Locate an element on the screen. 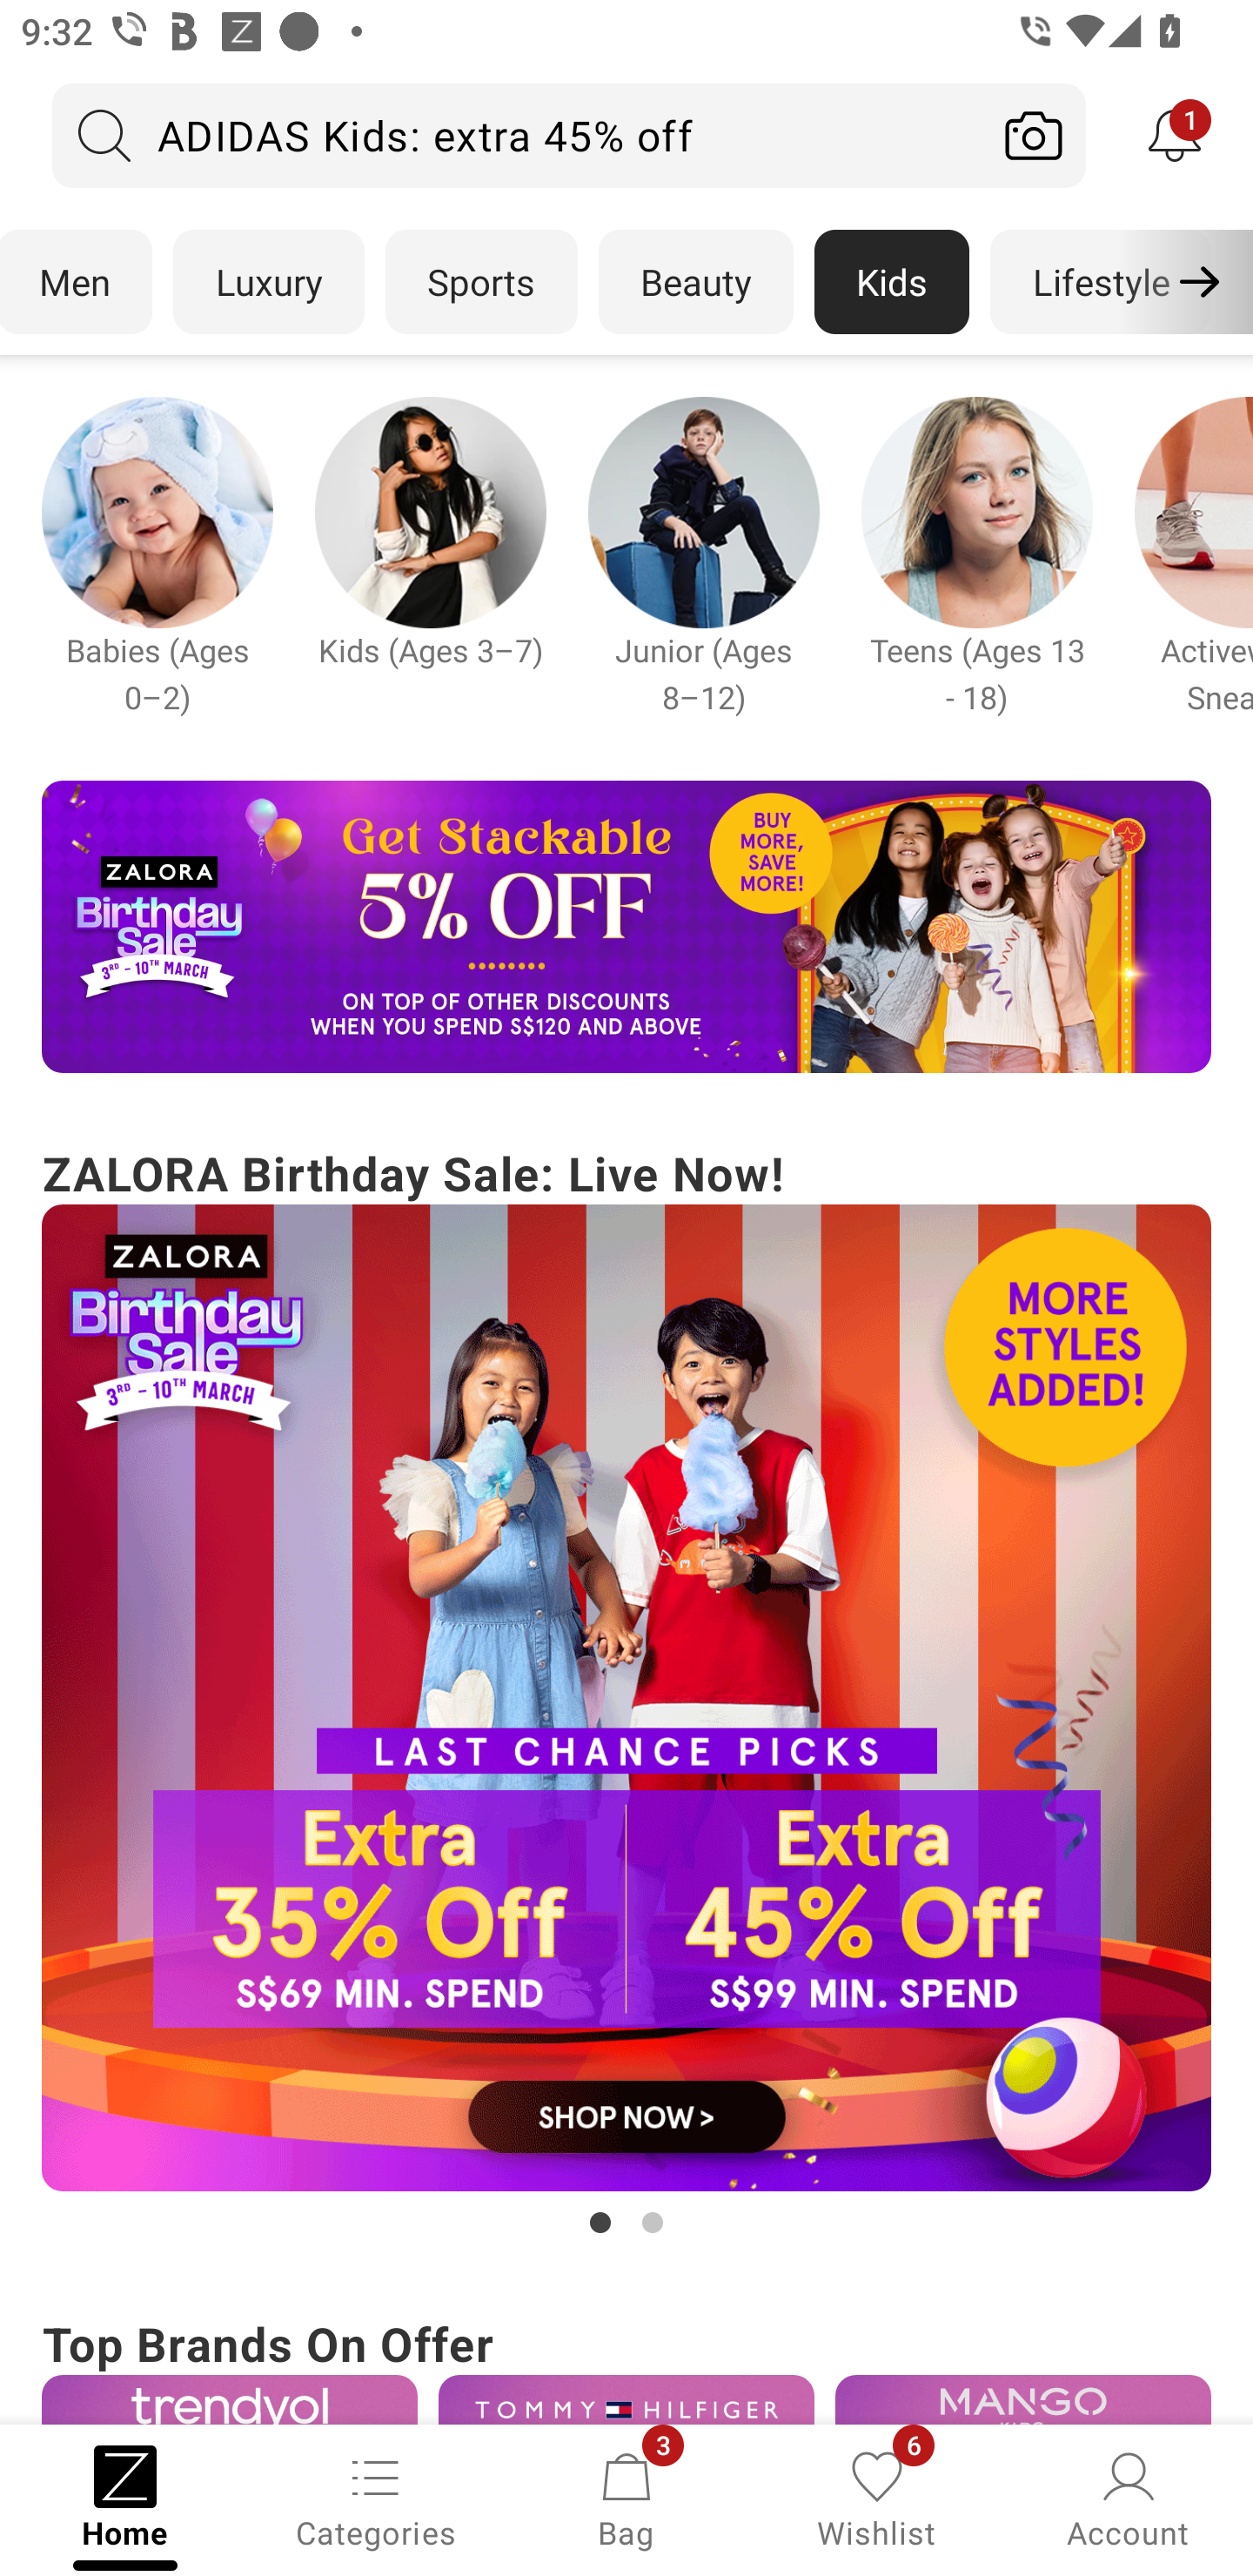 Image resolution: width=1253 pixels, height=2576 pixels. Campaign banner is located at coordinates (703, 512).